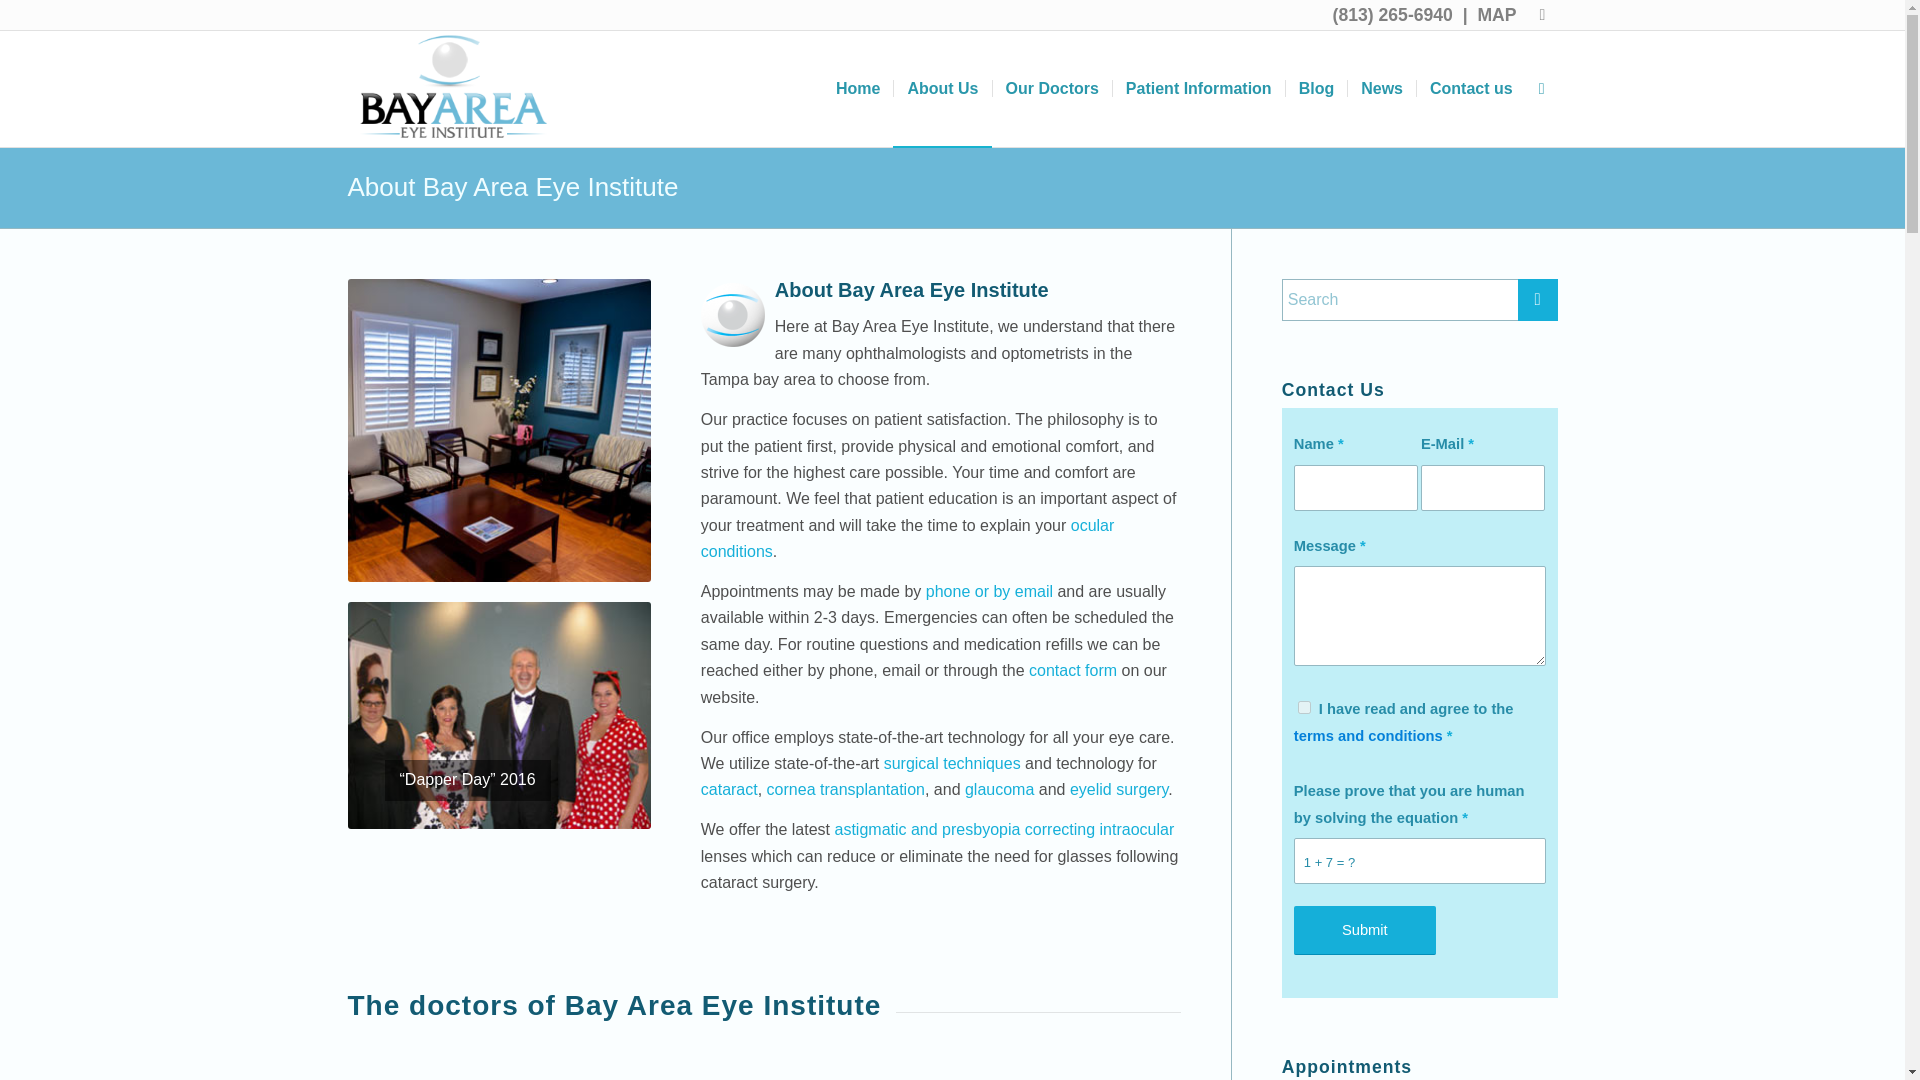 The width and height of the screenshot is (1920, 1080). Describe the element at coordinates (1542, 15) in the screenshot. I see `Facebook` at that location.